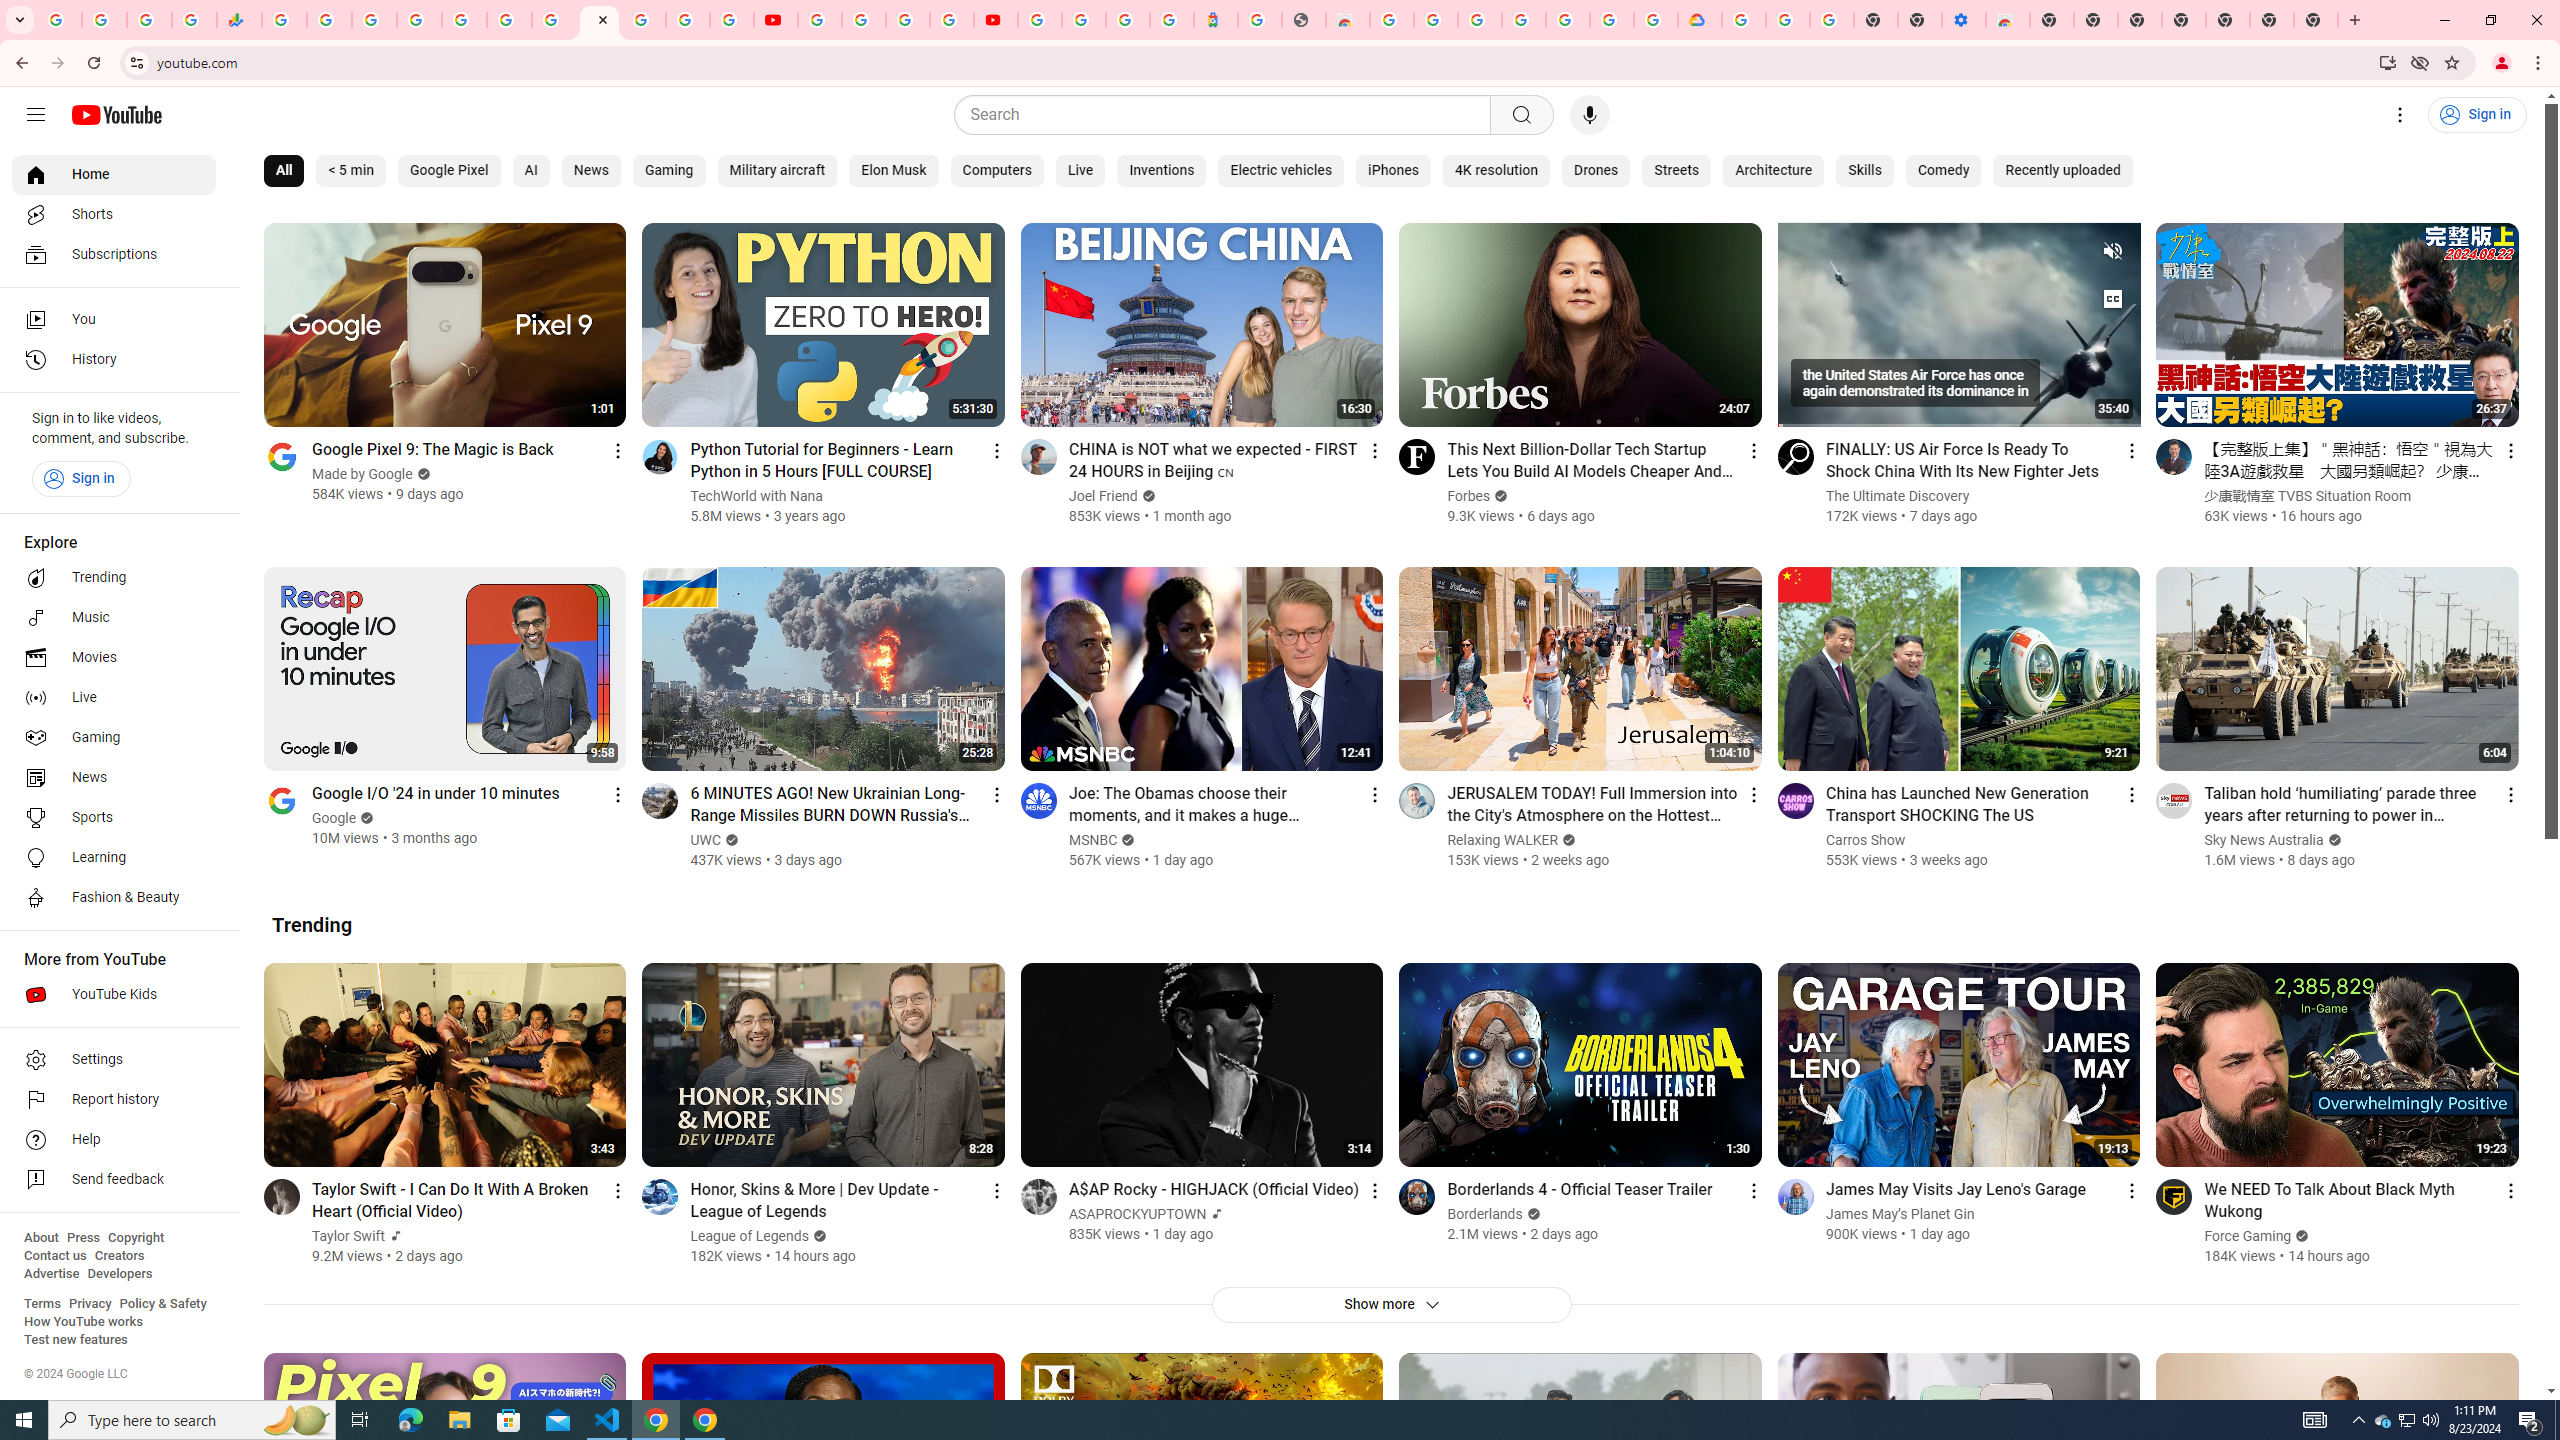 The image size is (2560, 1440). I want to click on Privacy Checkup, so click(732, 20).